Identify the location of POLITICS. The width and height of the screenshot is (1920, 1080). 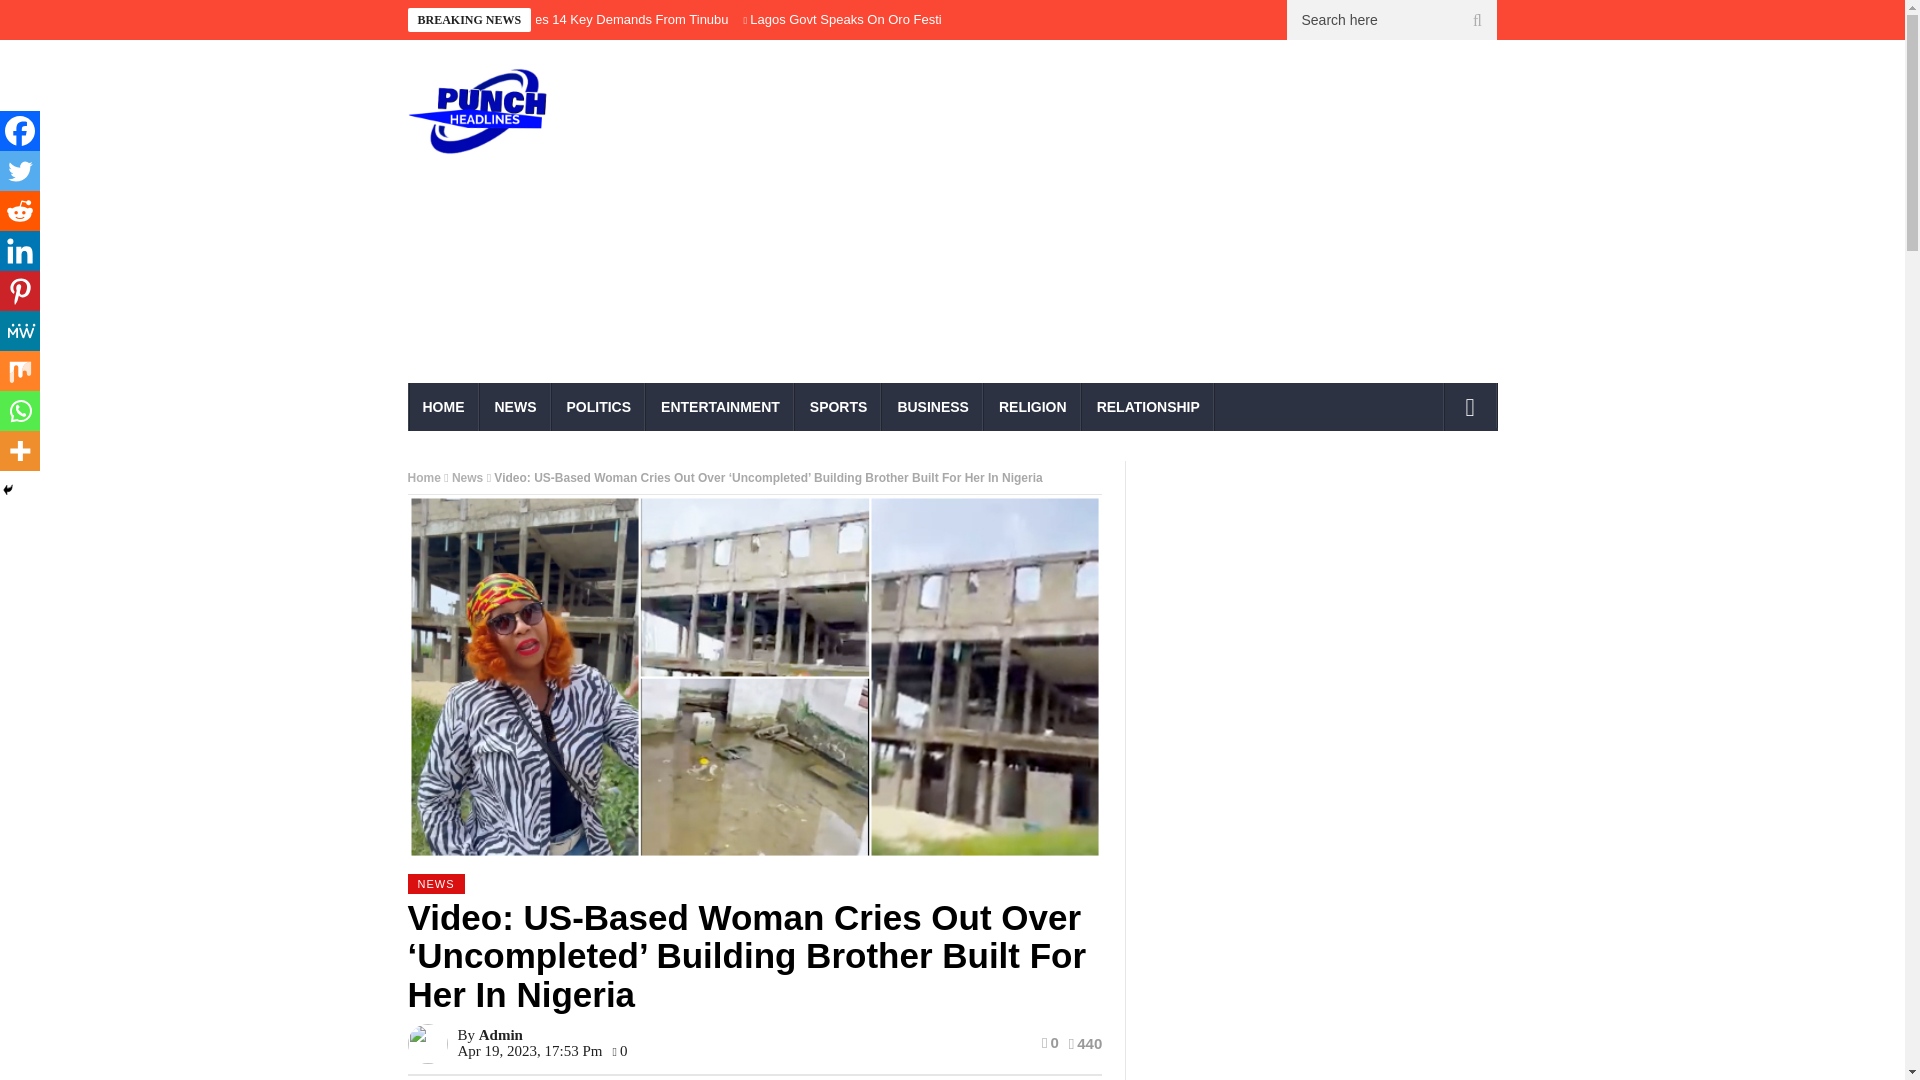
(600, 406).